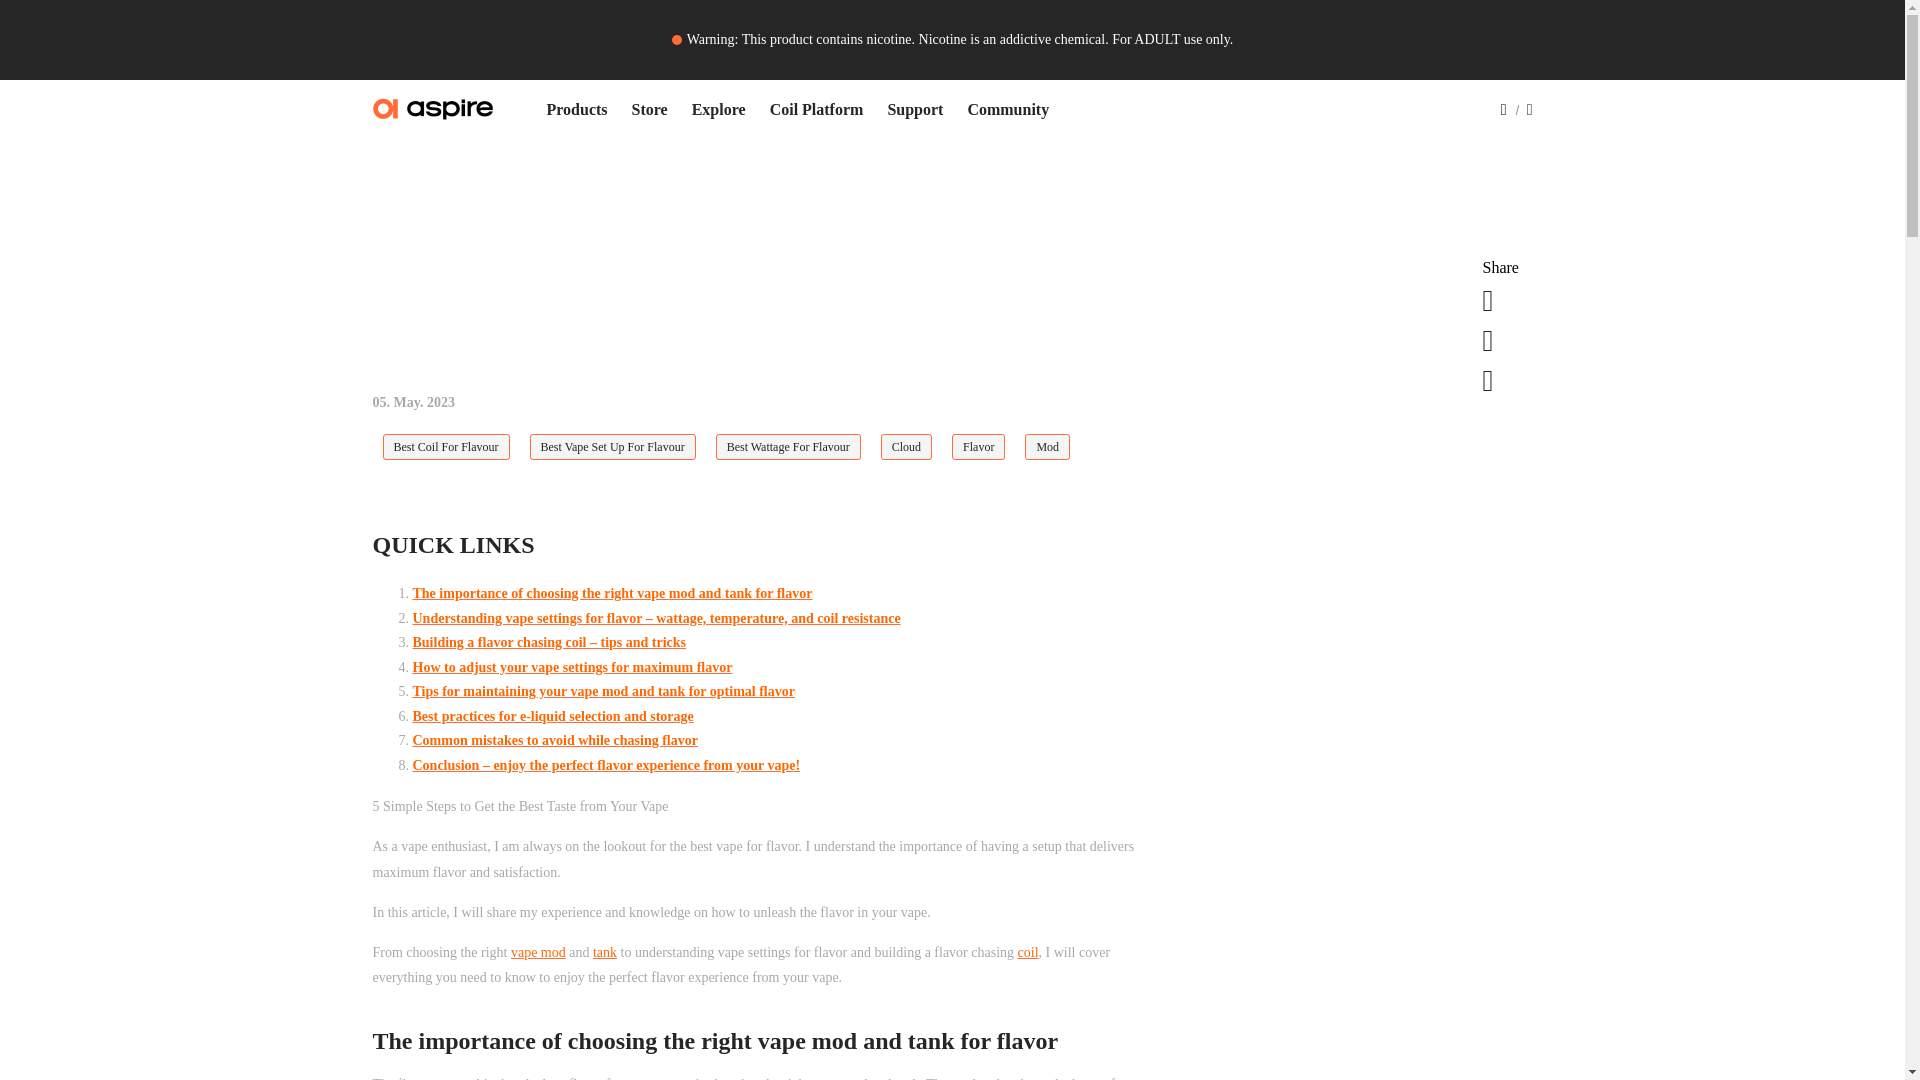 This screenshot has height=1080, width=1920. Describe the element at coordinates (576, 109) in the screenshot. I see `Products` at that location.